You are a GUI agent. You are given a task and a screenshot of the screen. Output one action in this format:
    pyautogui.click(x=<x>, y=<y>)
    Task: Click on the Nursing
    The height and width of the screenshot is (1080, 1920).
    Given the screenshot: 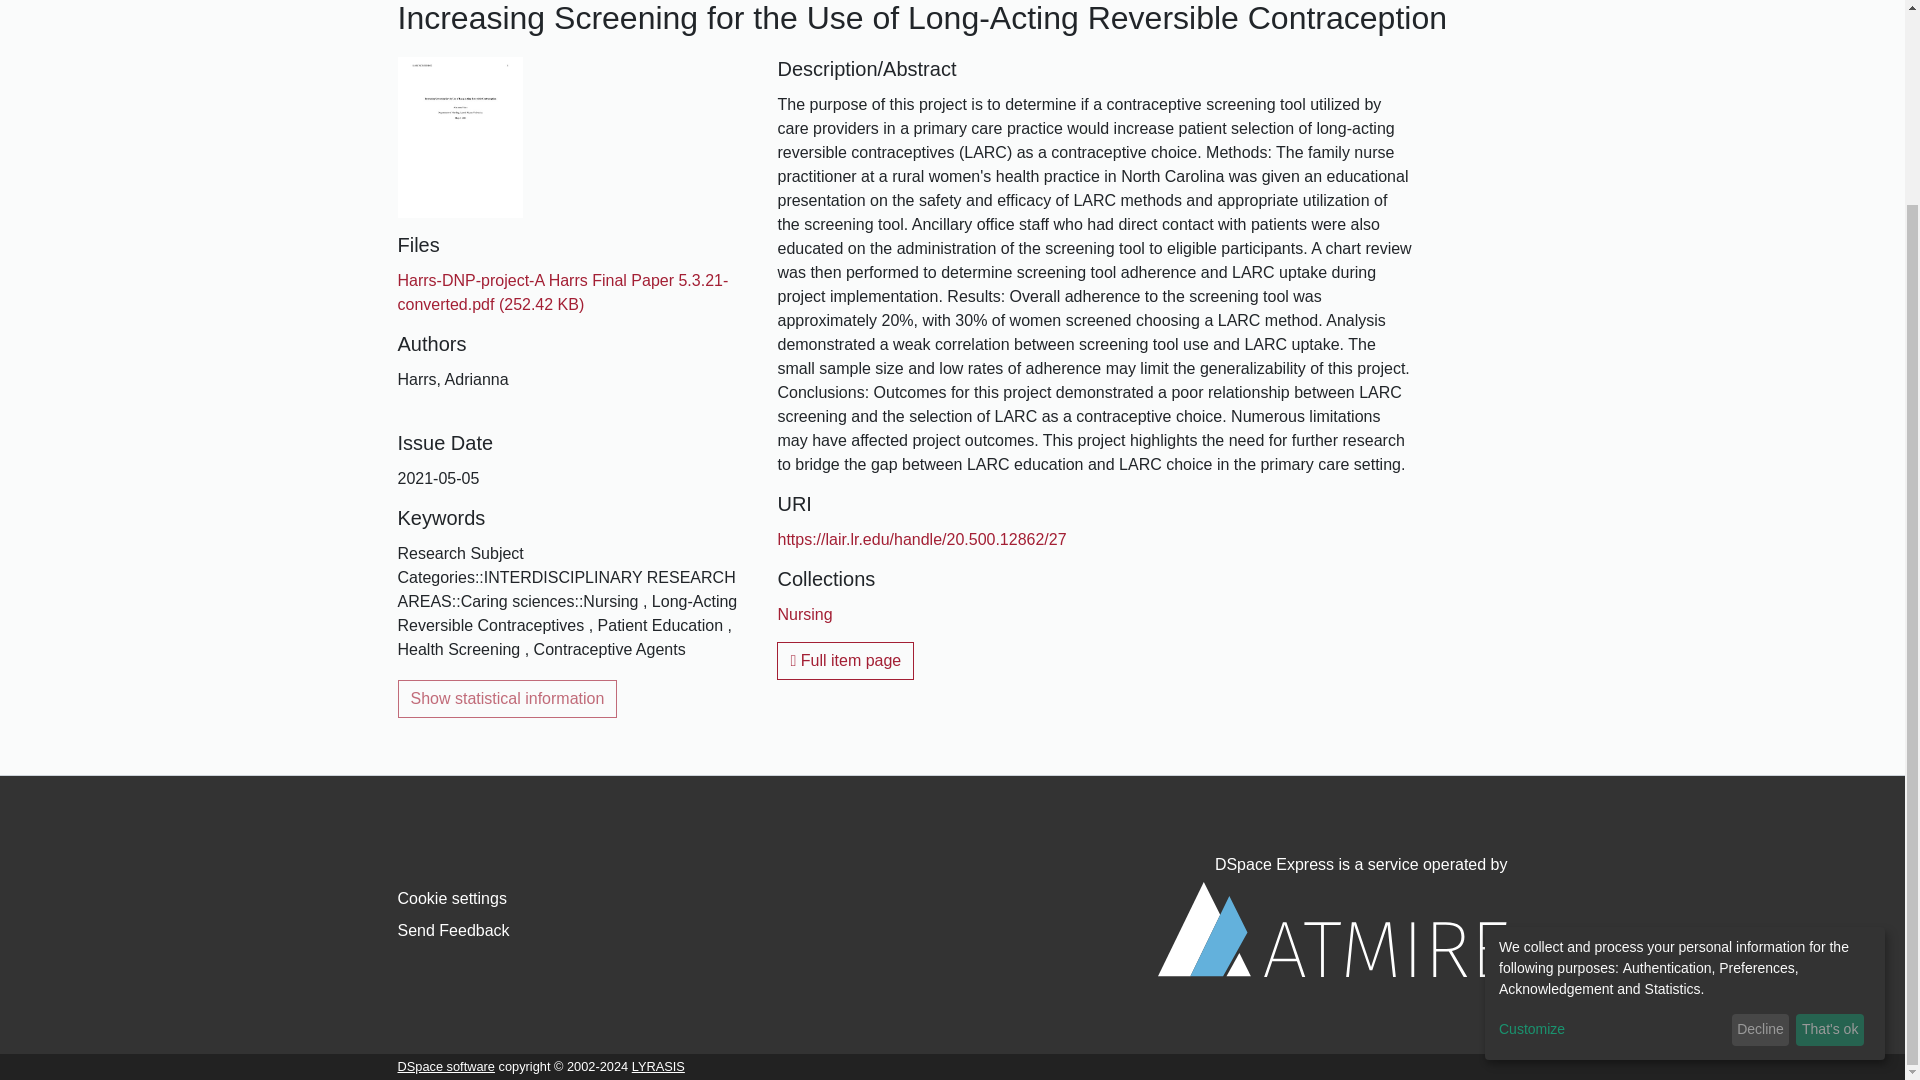 What is the action you would take?
    pyautogui.click(x=804, y=614)
    